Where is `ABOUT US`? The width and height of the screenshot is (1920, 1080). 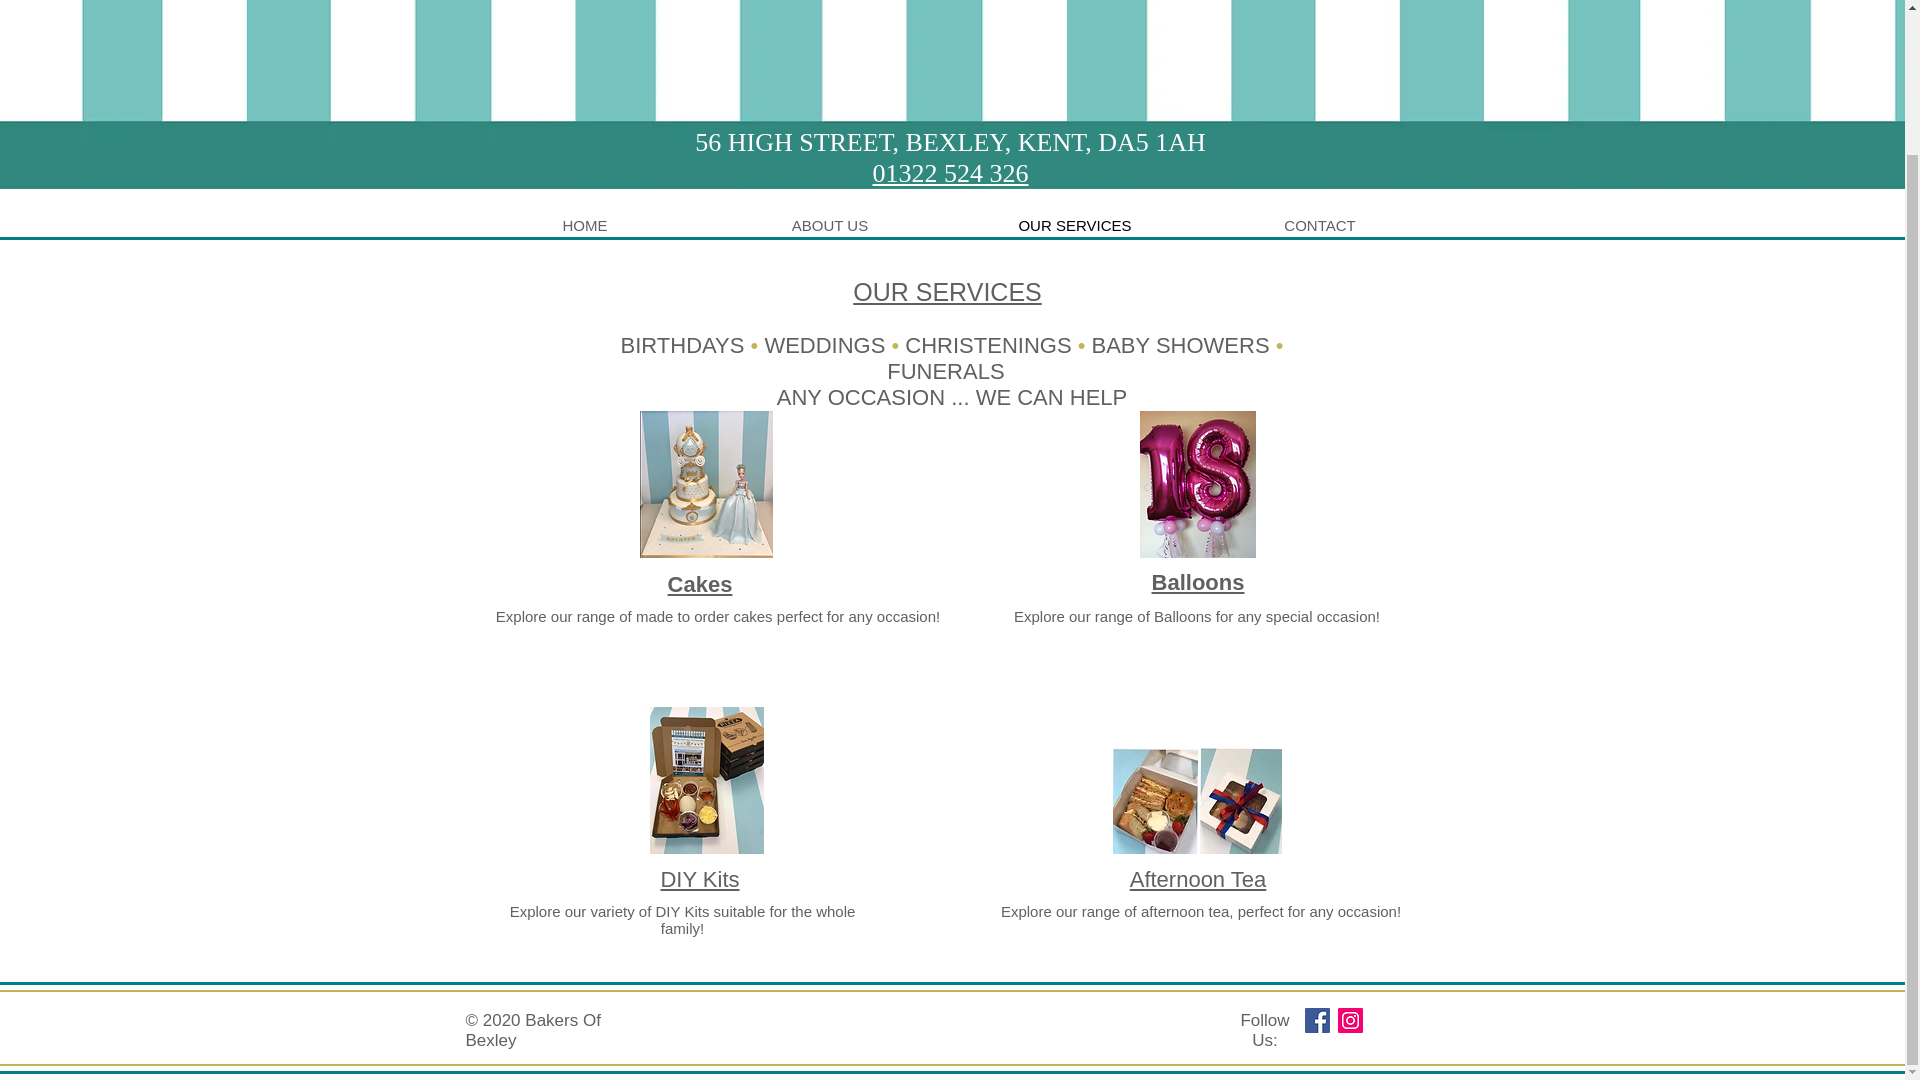
ABOUT US is located at coordinates (830, 224).